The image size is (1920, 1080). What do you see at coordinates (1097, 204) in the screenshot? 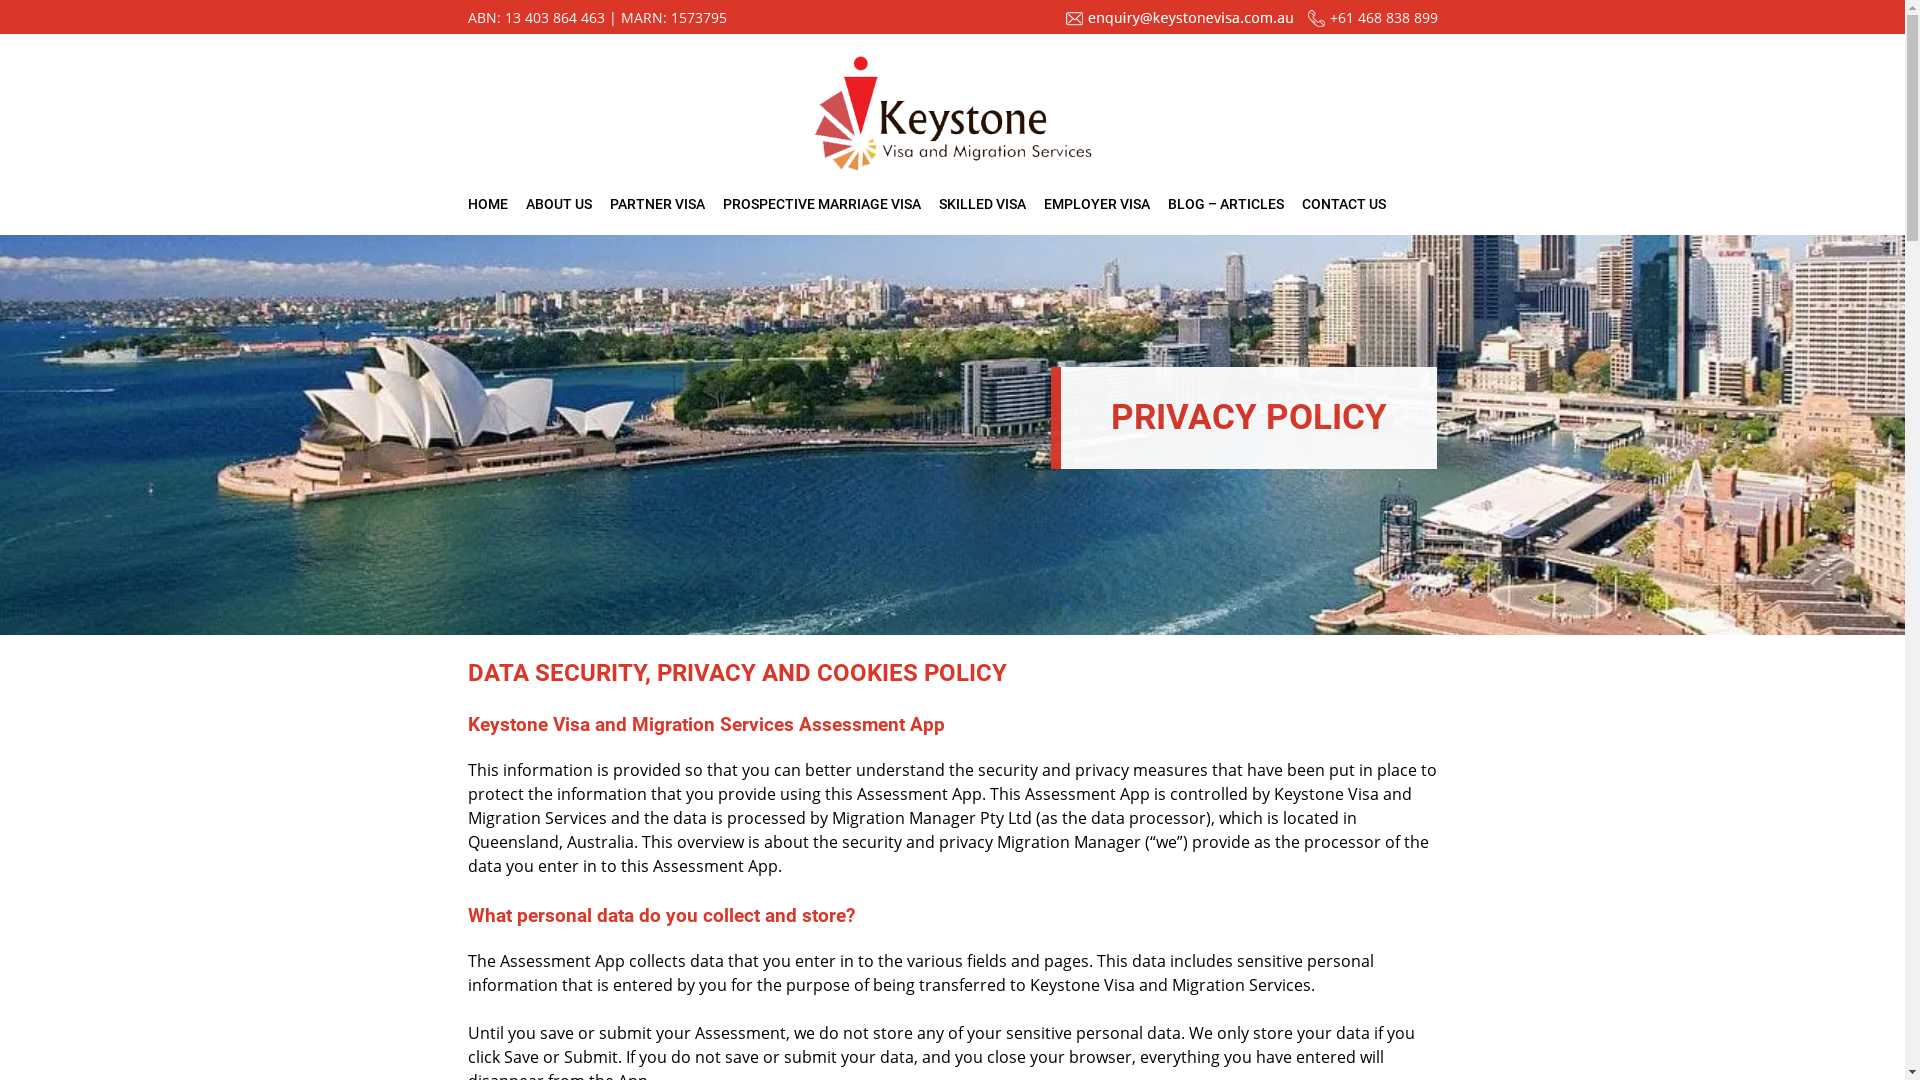
I see `EMPLOYER VISA` at bounding box center [1097, 204].